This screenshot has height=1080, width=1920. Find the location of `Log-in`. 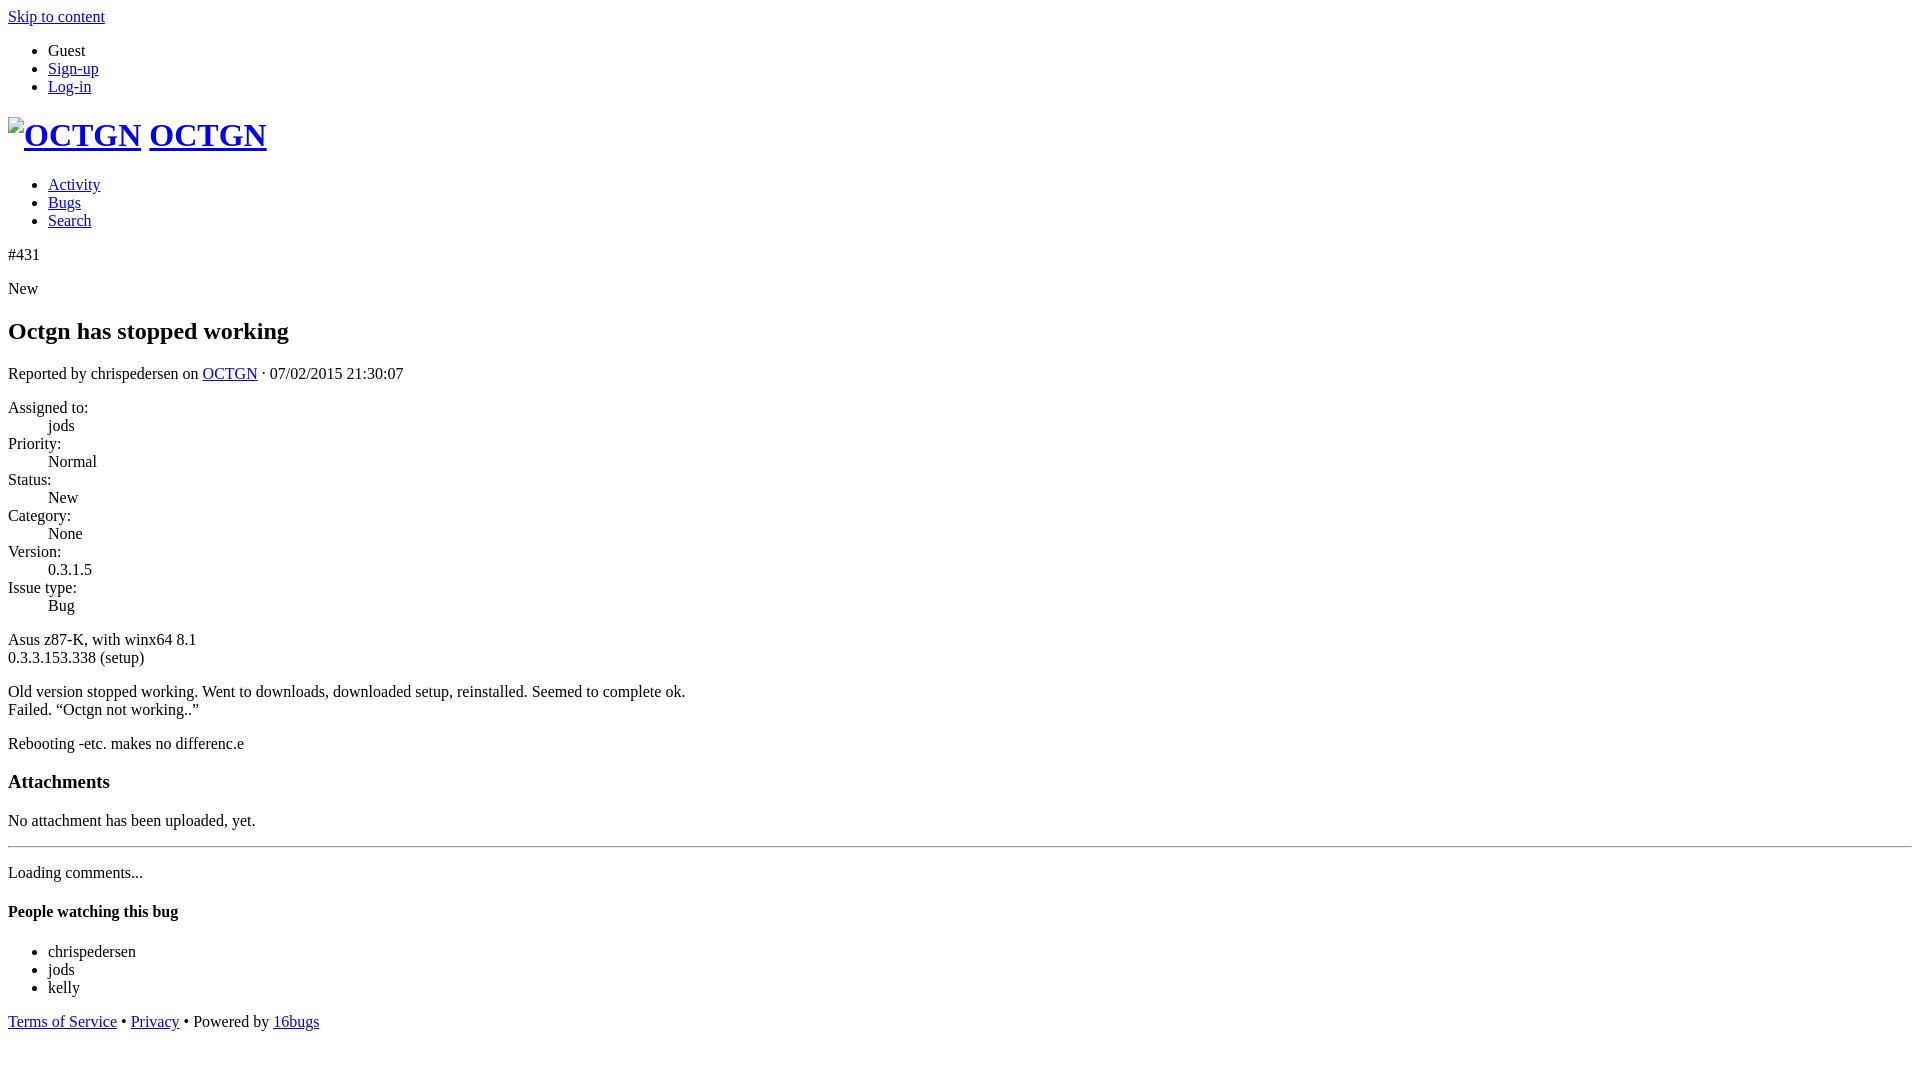

Log-in is located at coordinates (70, 86).